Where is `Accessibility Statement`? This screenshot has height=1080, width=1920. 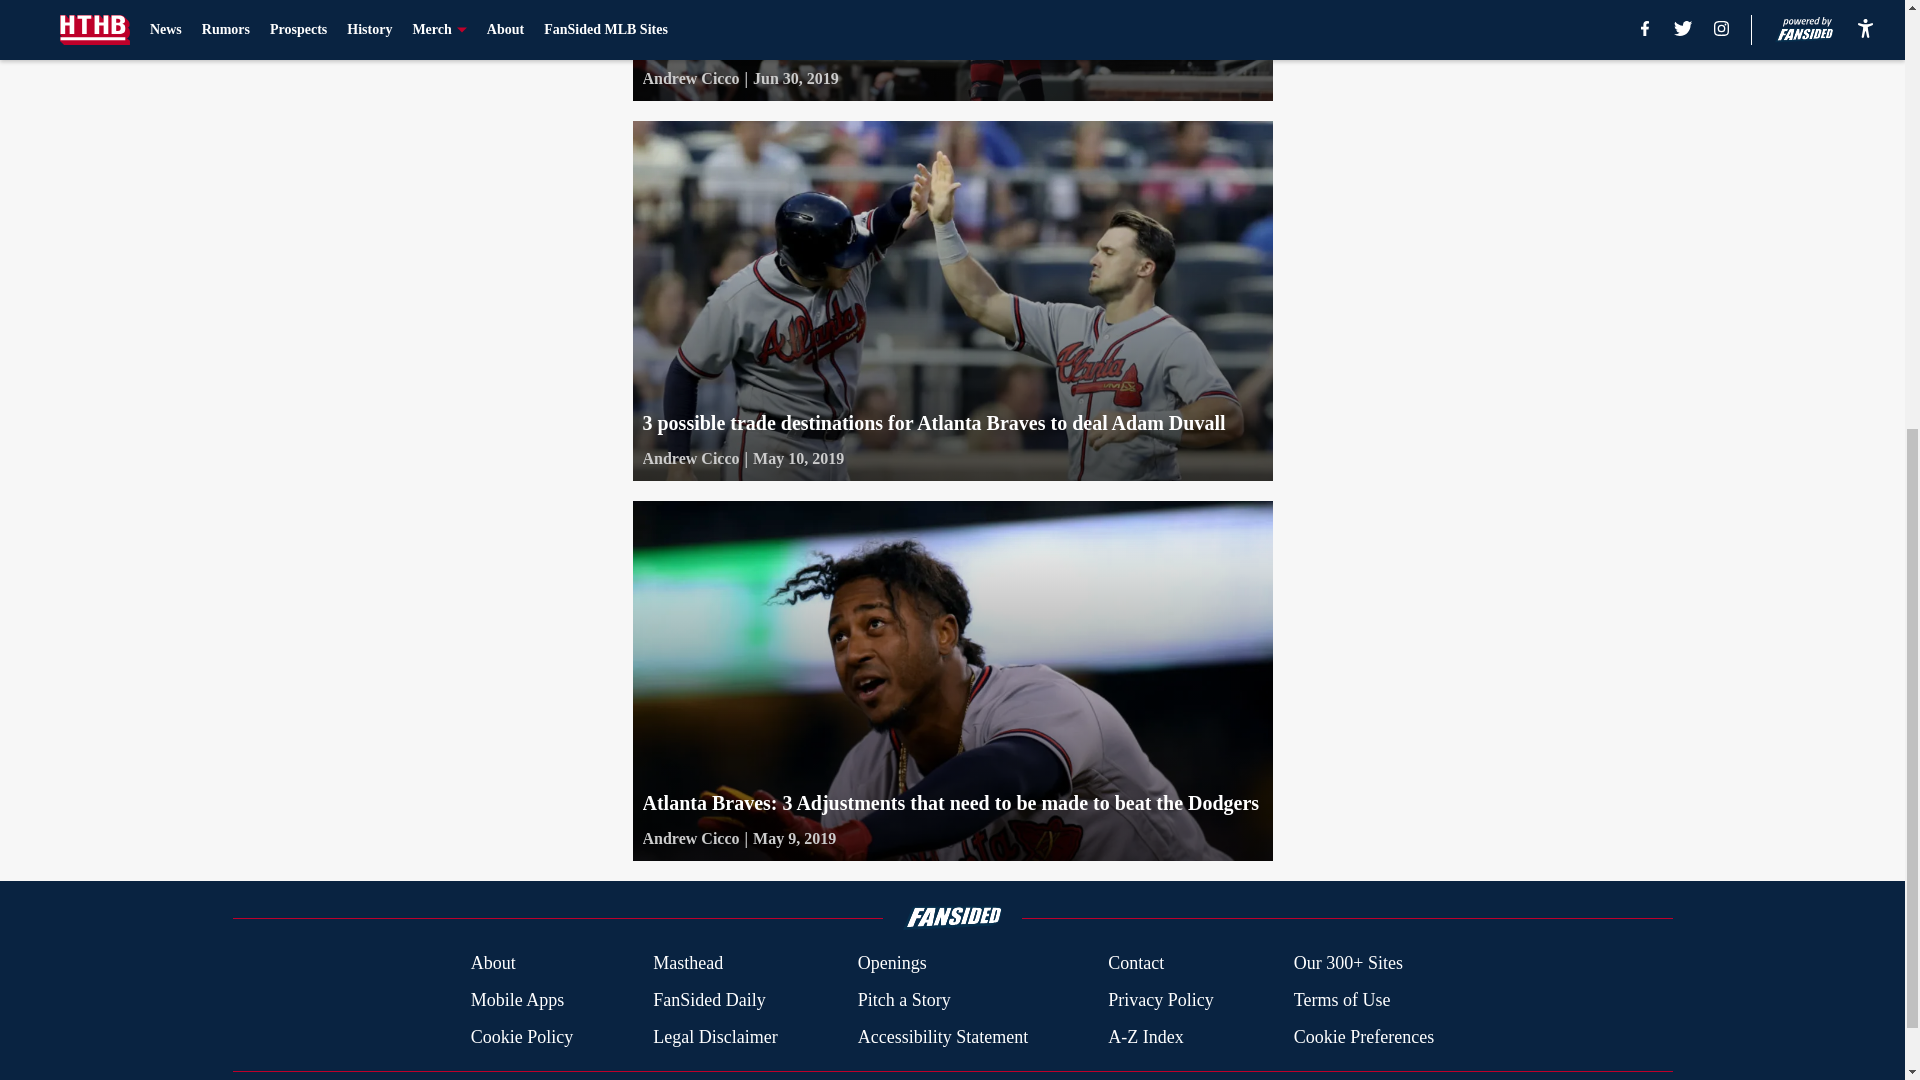 Accessibility Statement is located at coordinates (942, 1036).